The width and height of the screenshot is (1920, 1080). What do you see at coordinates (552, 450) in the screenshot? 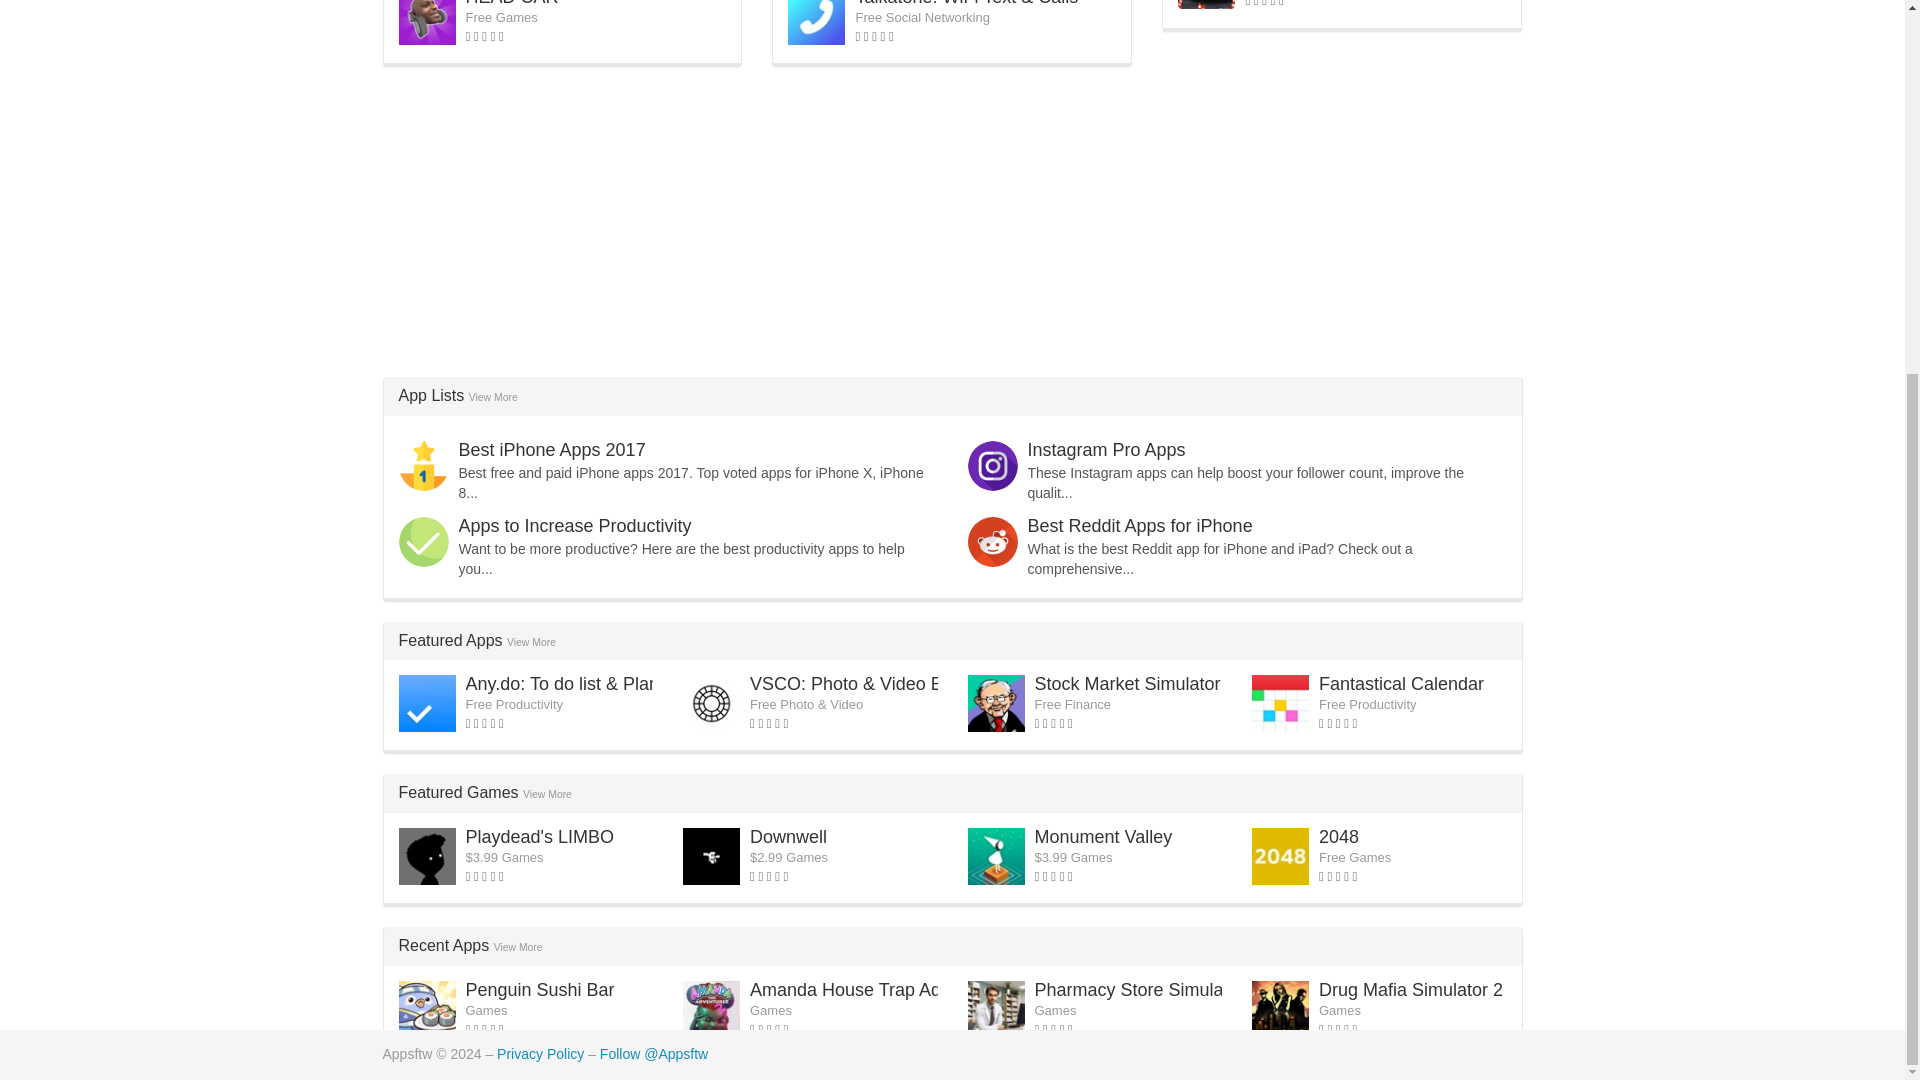
I see `Best iPhone Apps 2017` at bounding box center [552, 450].